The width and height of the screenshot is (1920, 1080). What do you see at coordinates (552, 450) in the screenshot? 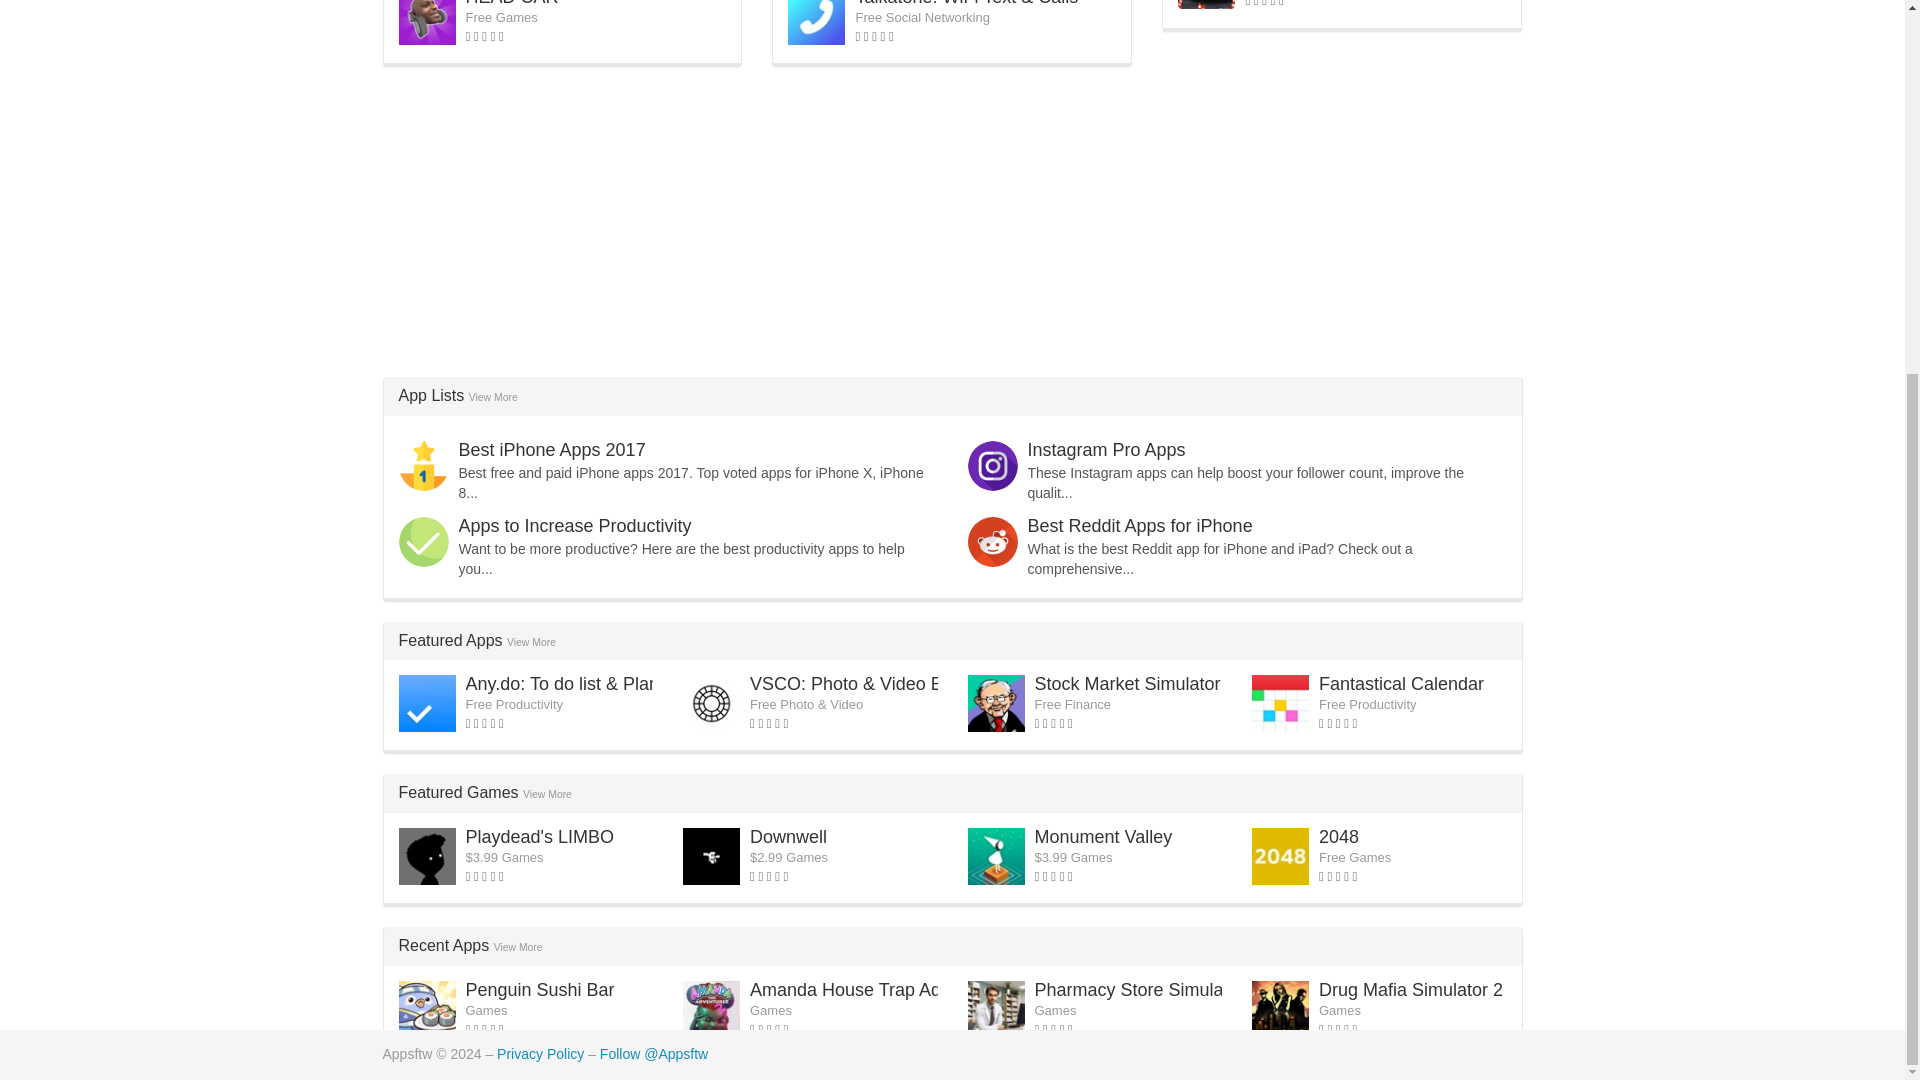
I see `Best iPhone Apps 2017` at bounding box center [552, 450].